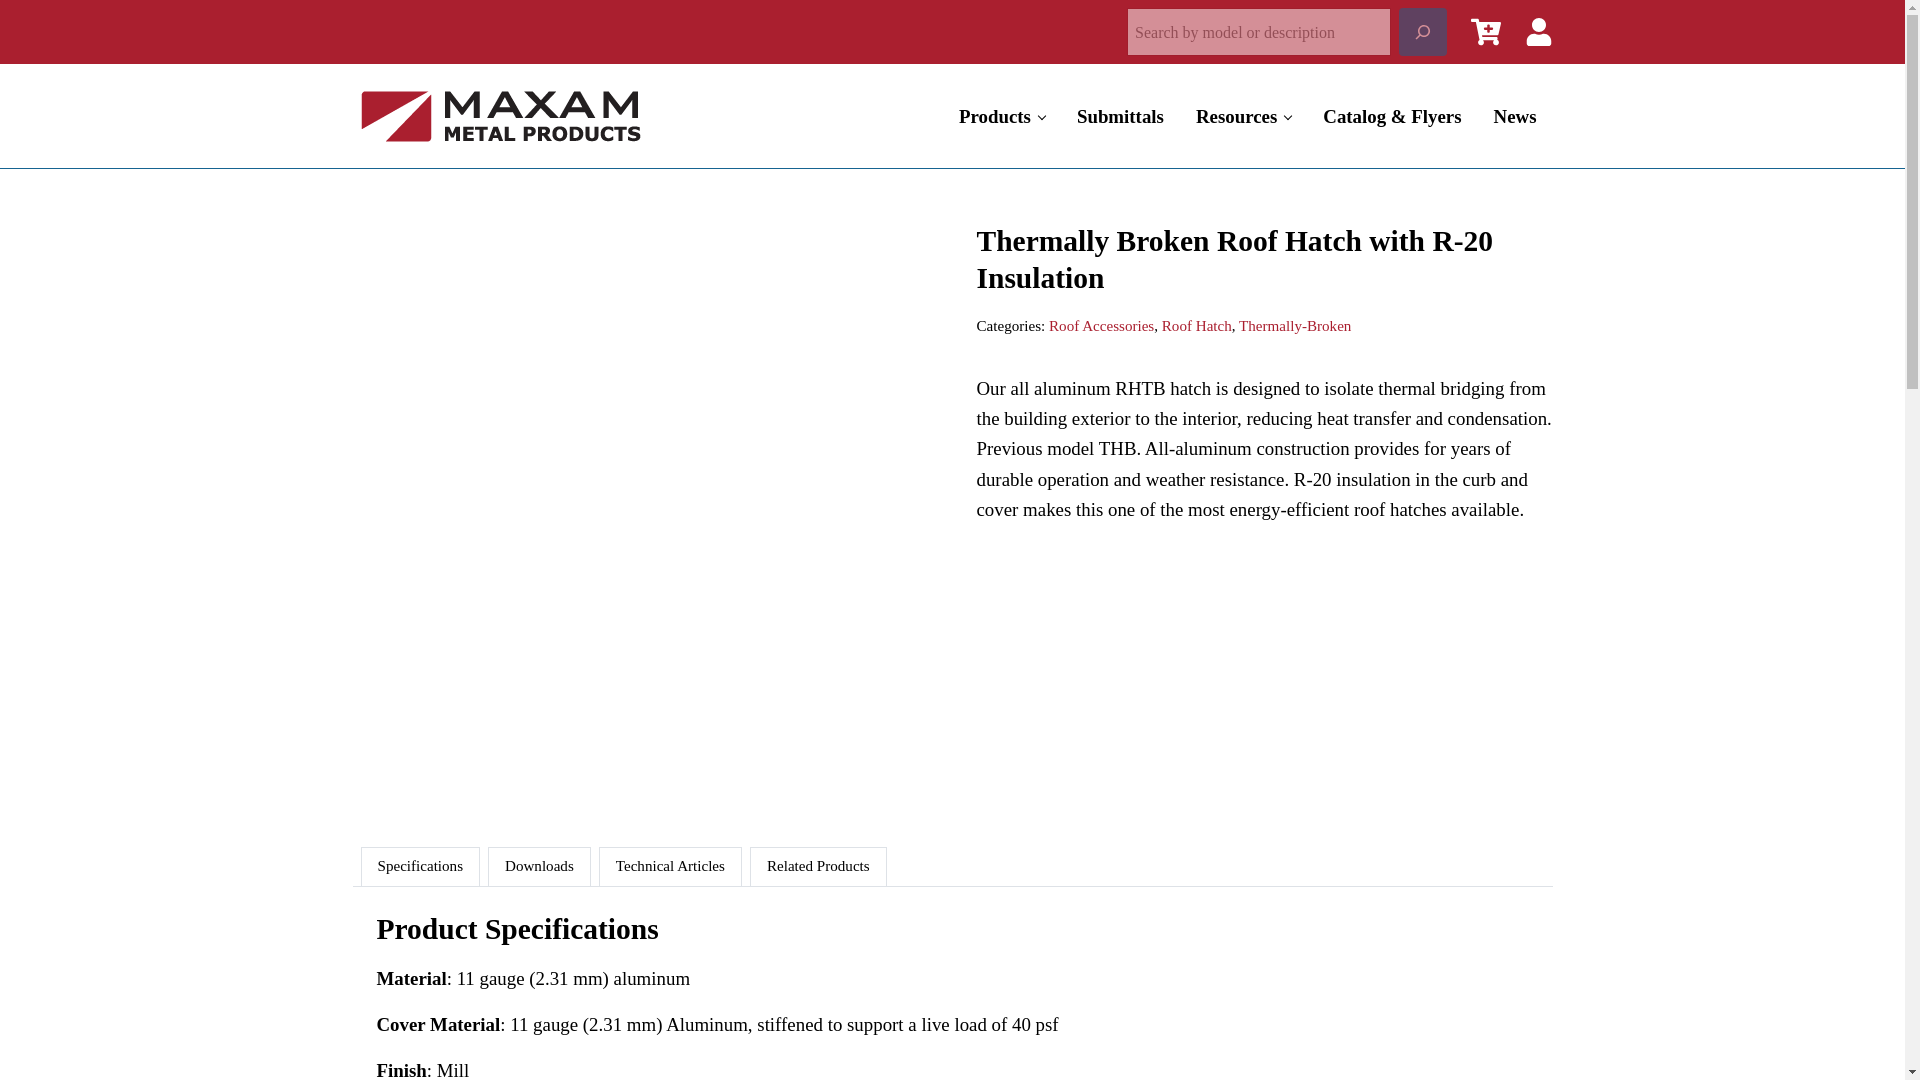  What do you see at coordinates (1294, 325) in the screenshot?
I see `Thermally-Broken` at bounding box center [1294, 325].